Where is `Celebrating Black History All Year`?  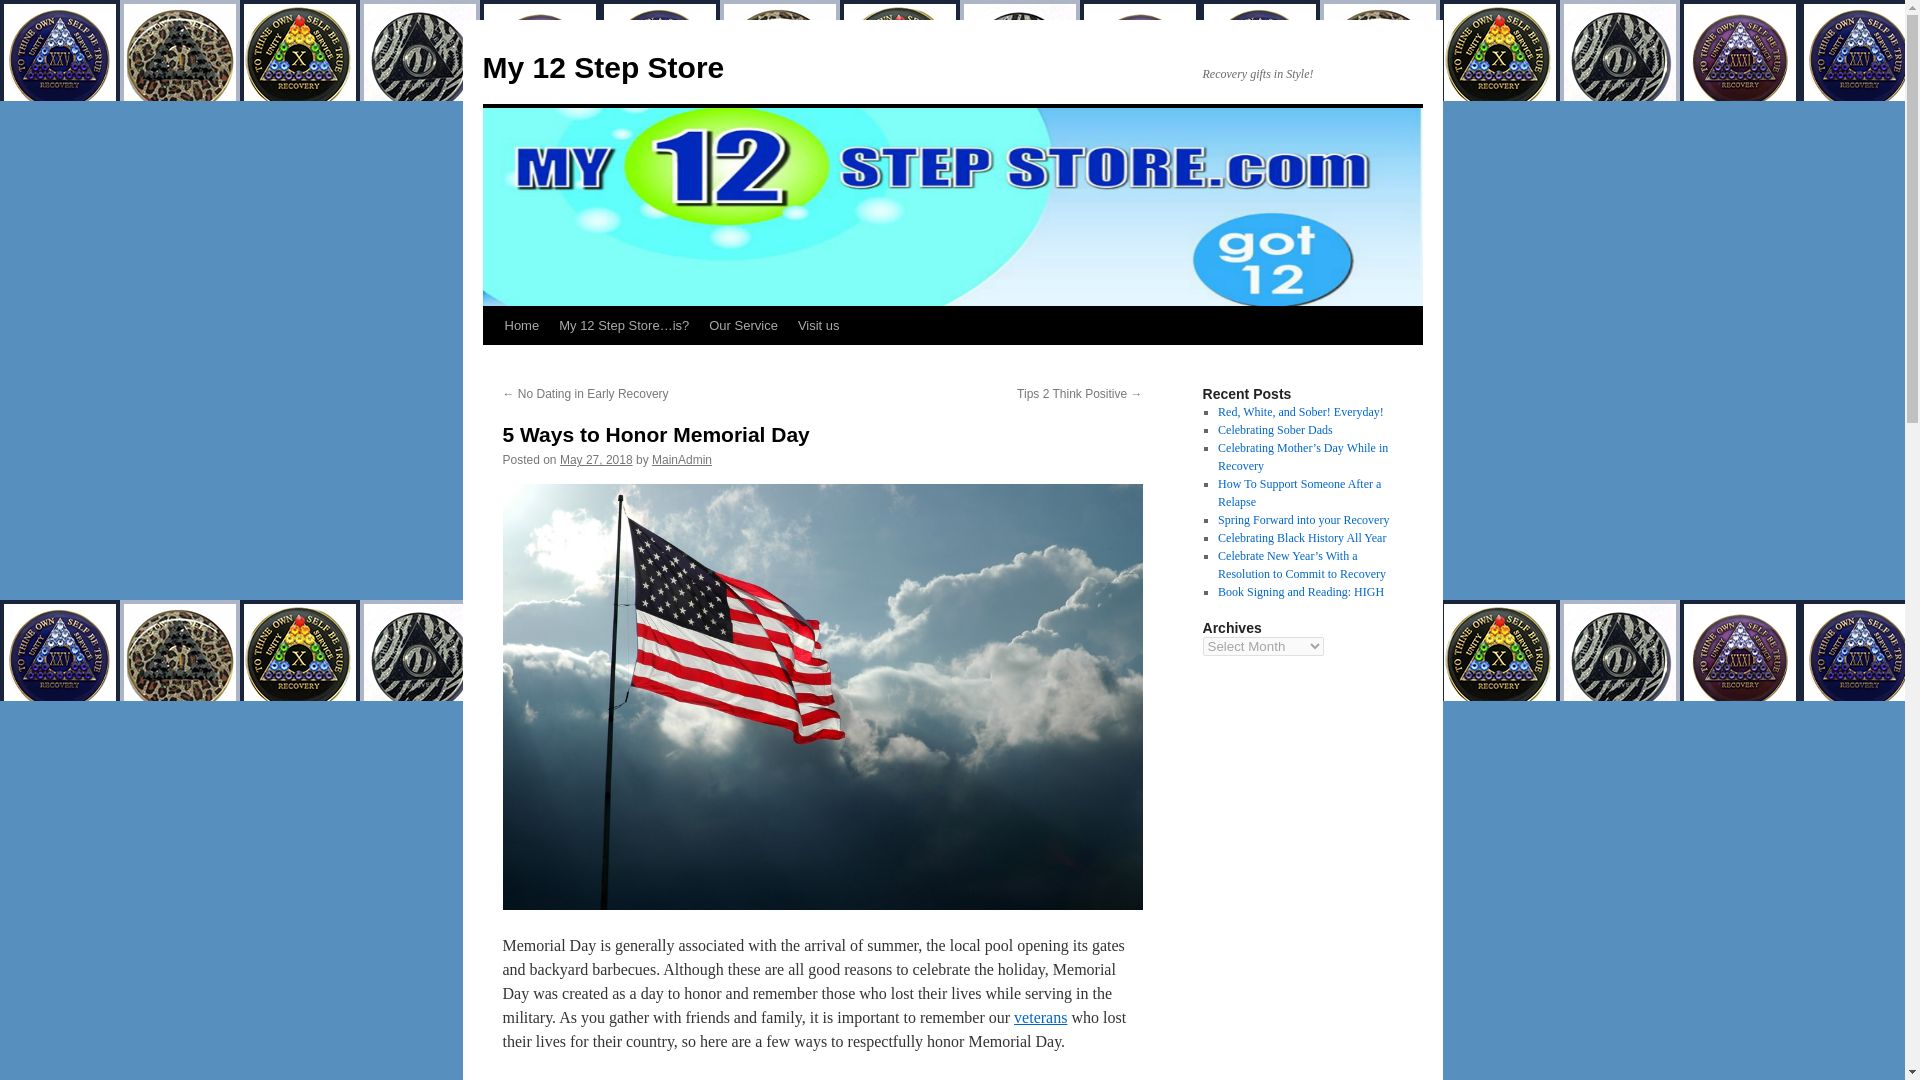 Celebrating Black History All Year is located at coordinates (1302, 538).